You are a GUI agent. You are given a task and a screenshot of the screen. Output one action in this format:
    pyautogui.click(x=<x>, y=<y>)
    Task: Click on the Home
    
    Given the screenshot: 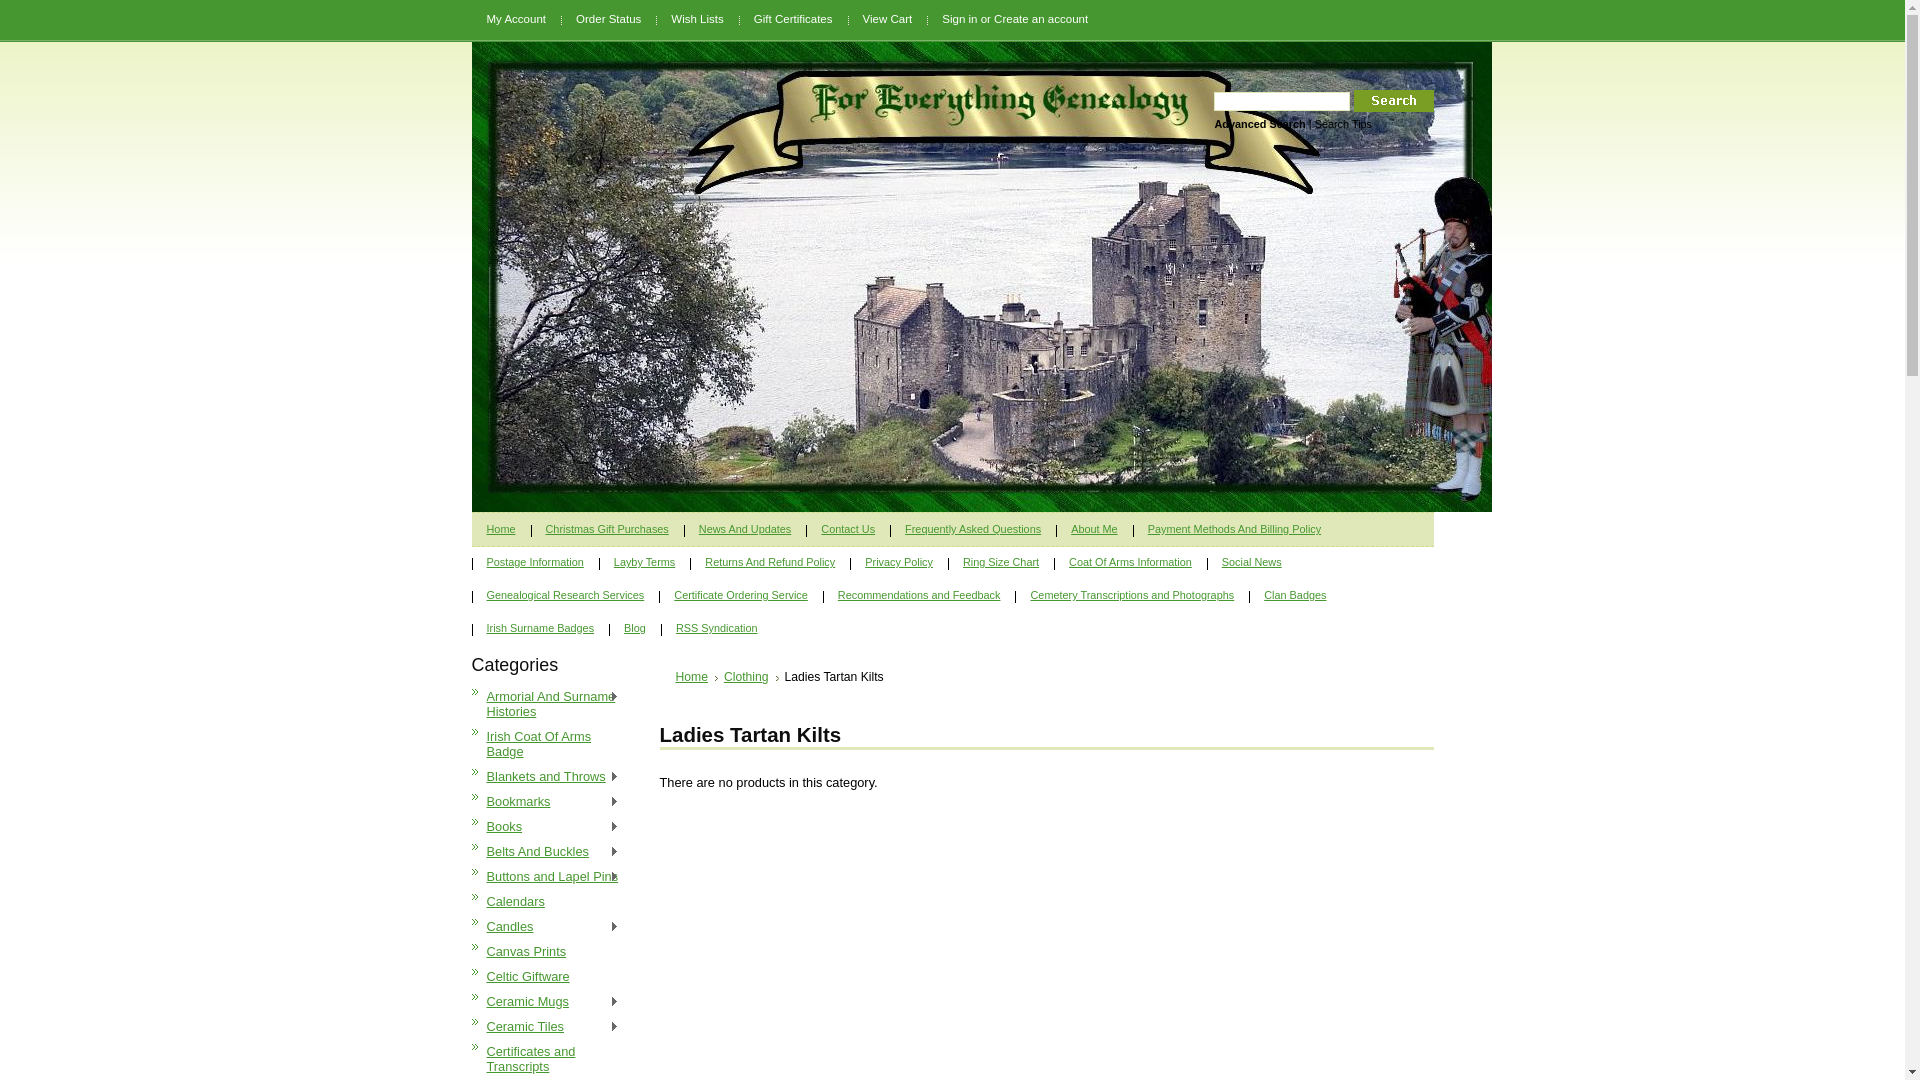 What is the action you would take?
    pyautogui.click(x=697, y=677)
    